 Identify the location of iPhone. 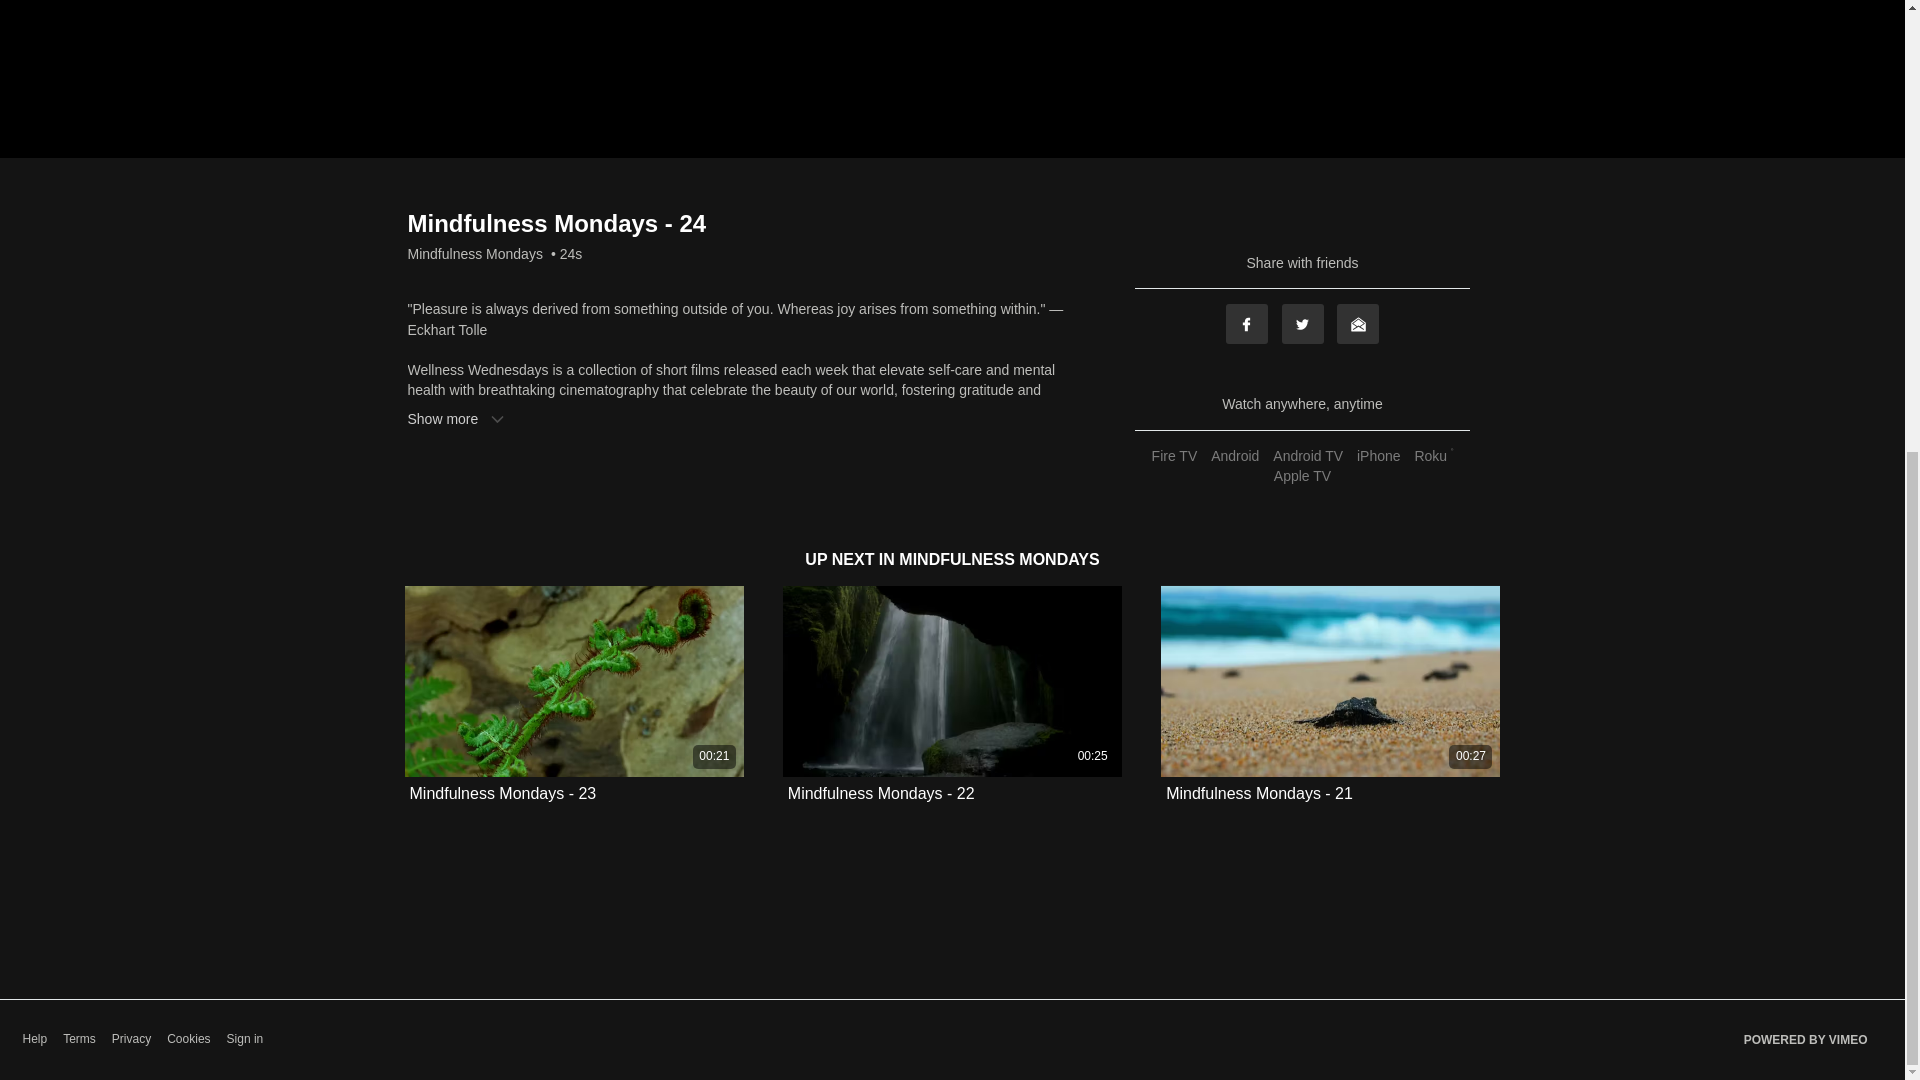
(1378, 456).